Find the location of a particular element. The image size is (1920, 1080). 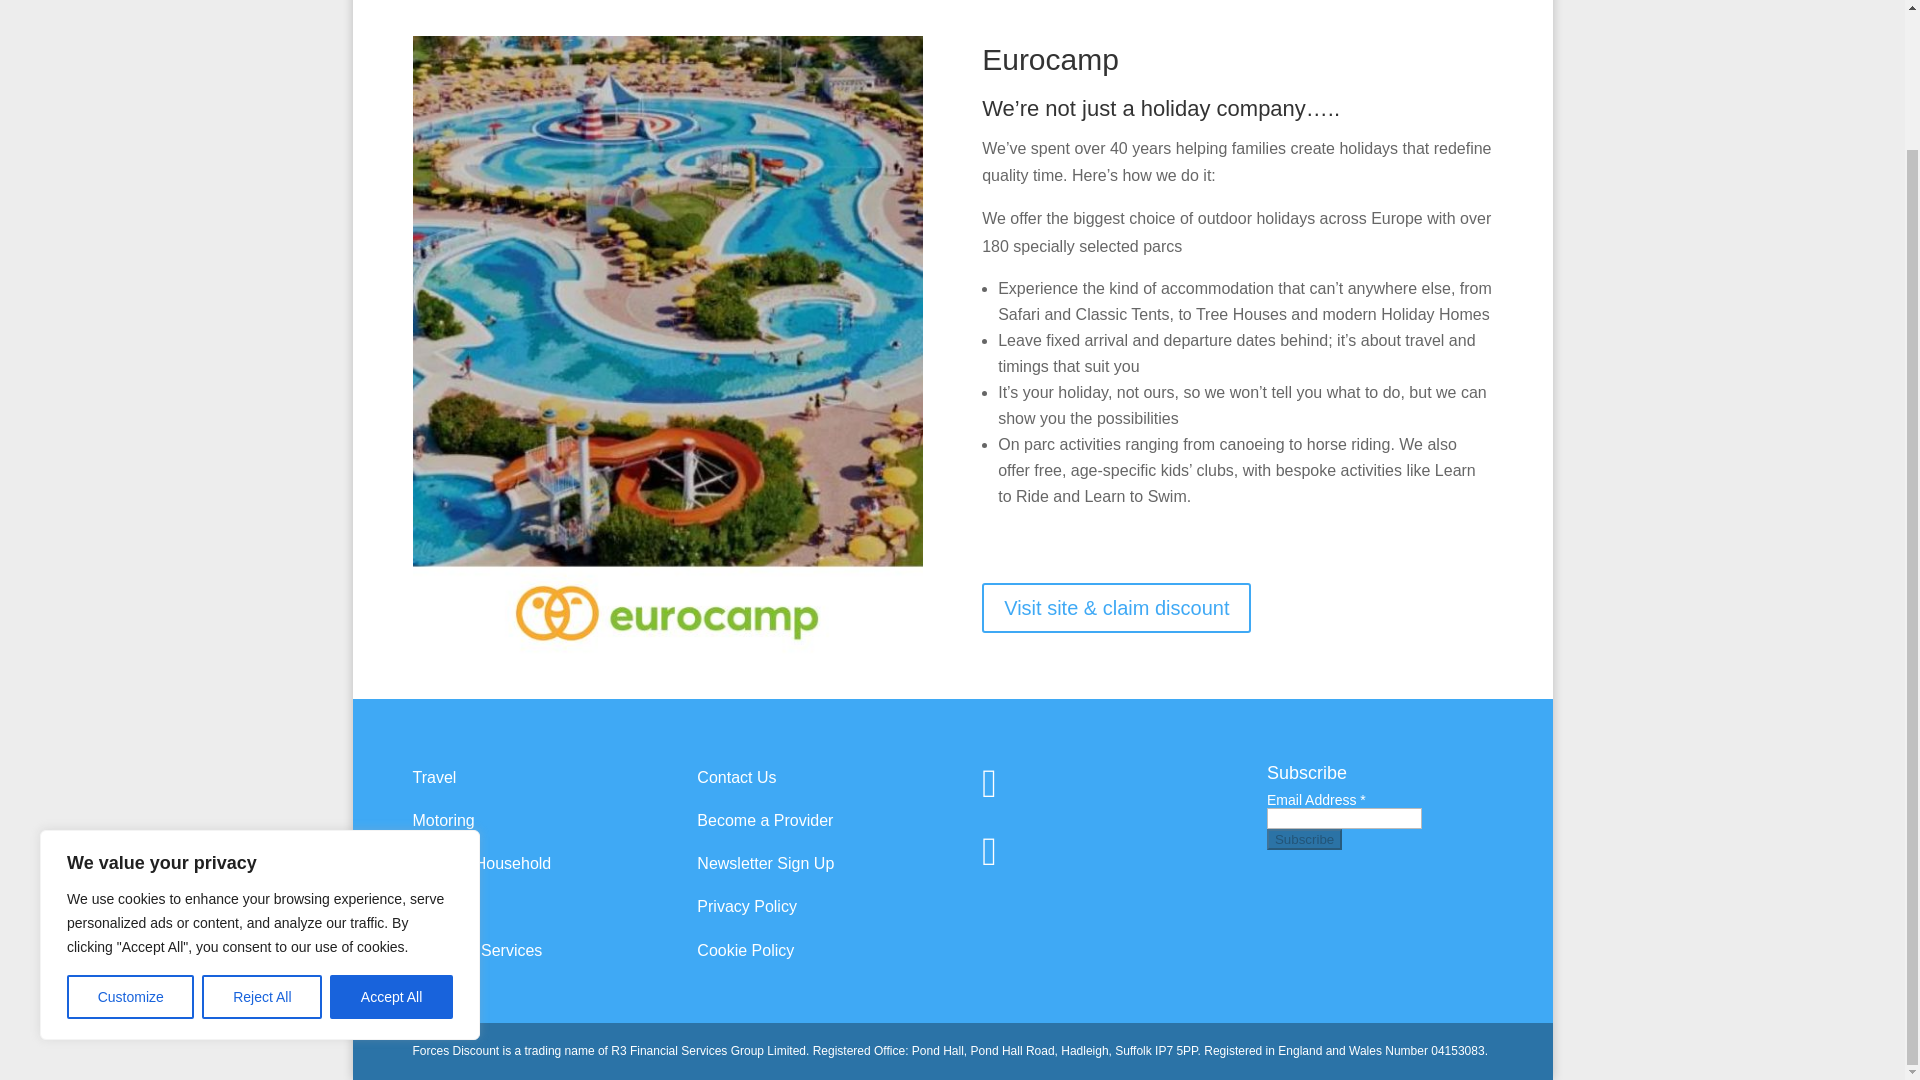

Motoring is located at coordinates (443, 820).